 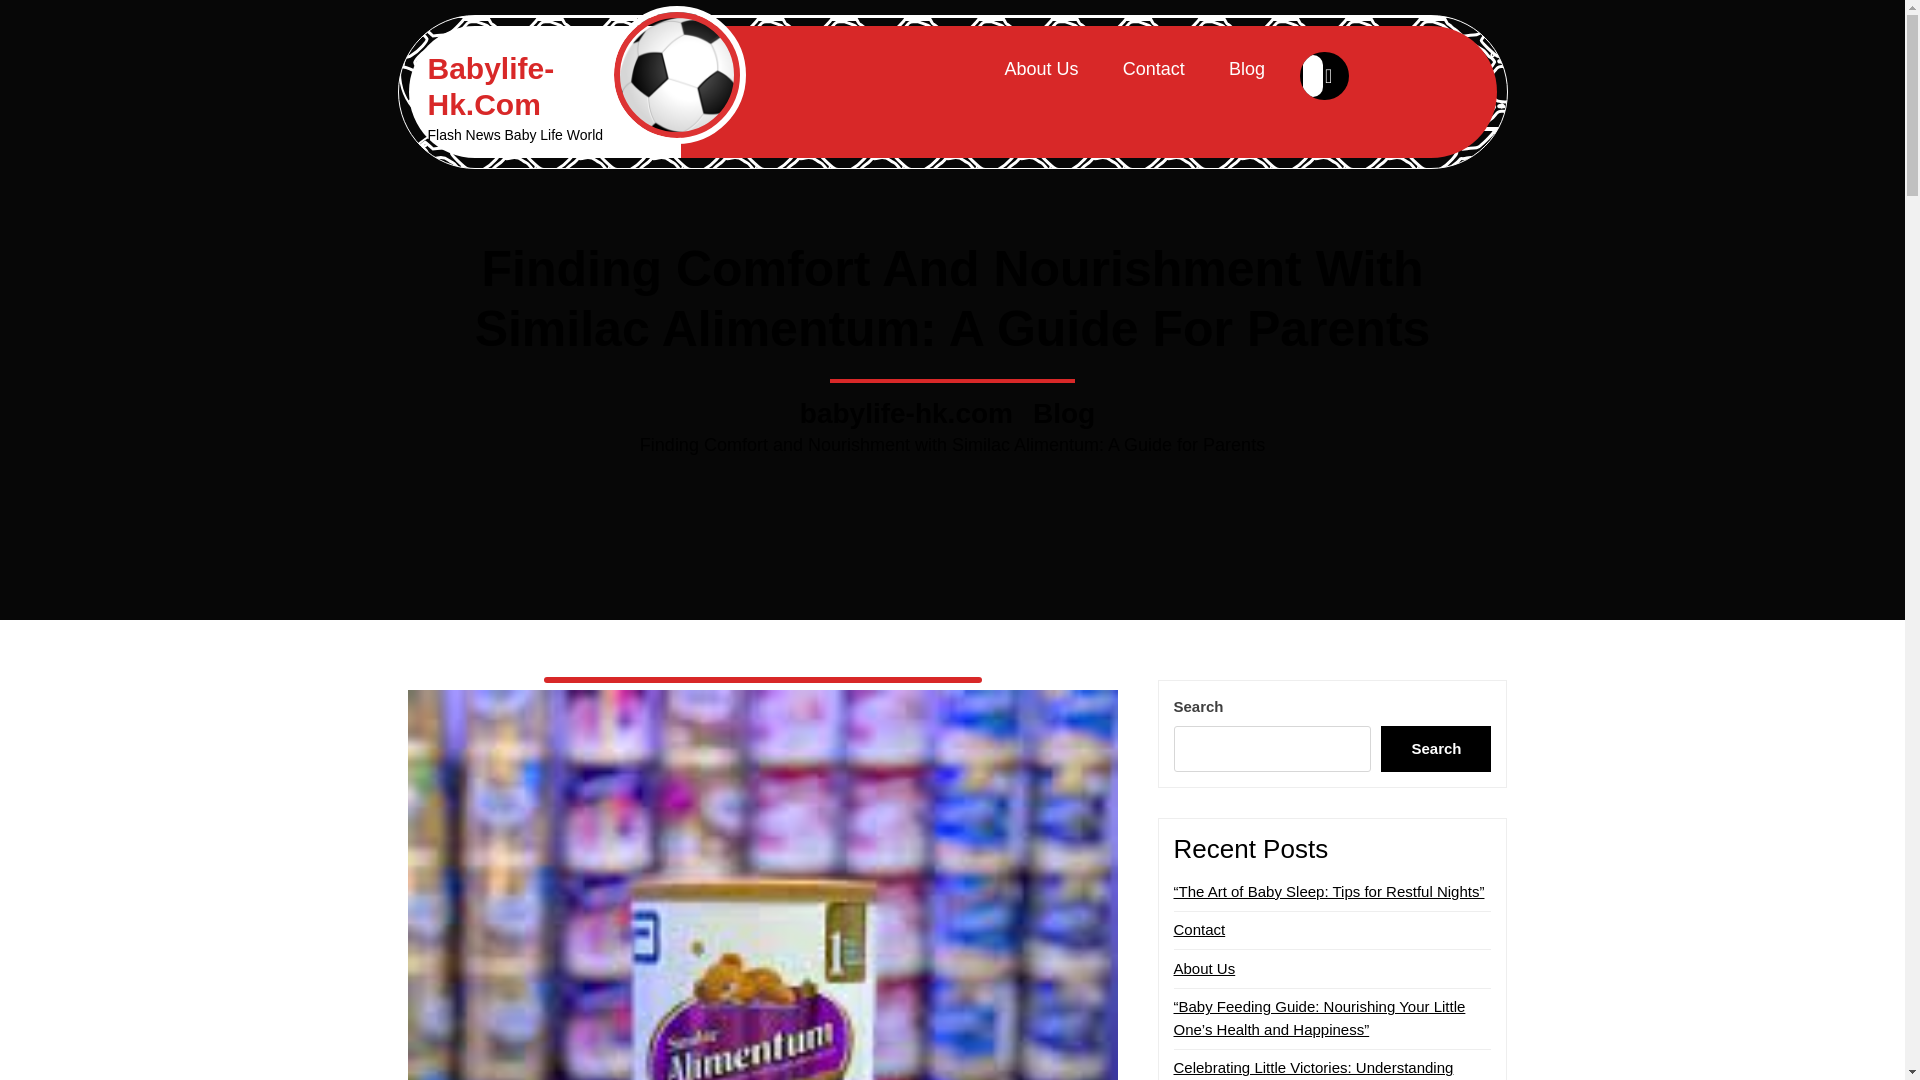 I want to click on Celebrating Little Victories: Understanding Baby Milestones, so click(x=1313, y=1070).